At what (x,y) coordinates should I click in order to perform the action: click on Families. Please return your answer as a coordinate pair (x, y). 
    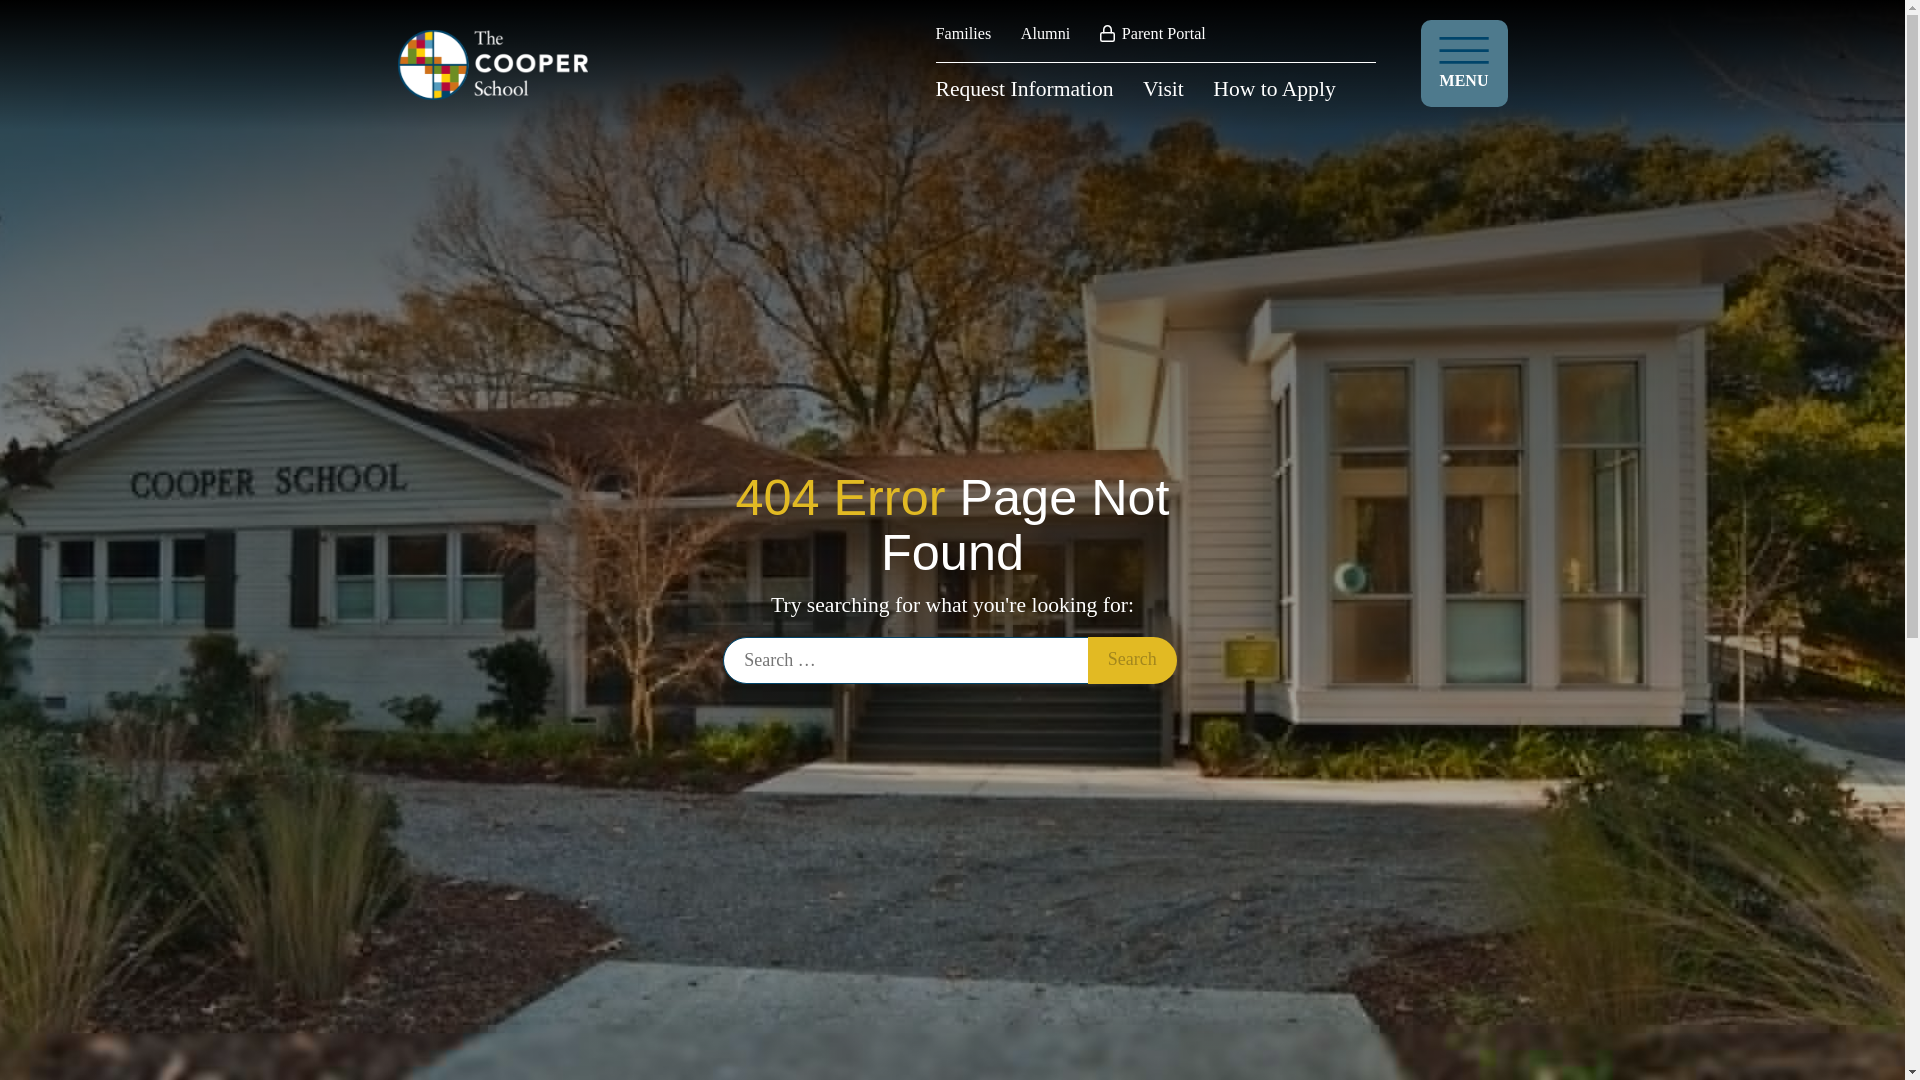
    Looking at the image, I should click on (964, 34).